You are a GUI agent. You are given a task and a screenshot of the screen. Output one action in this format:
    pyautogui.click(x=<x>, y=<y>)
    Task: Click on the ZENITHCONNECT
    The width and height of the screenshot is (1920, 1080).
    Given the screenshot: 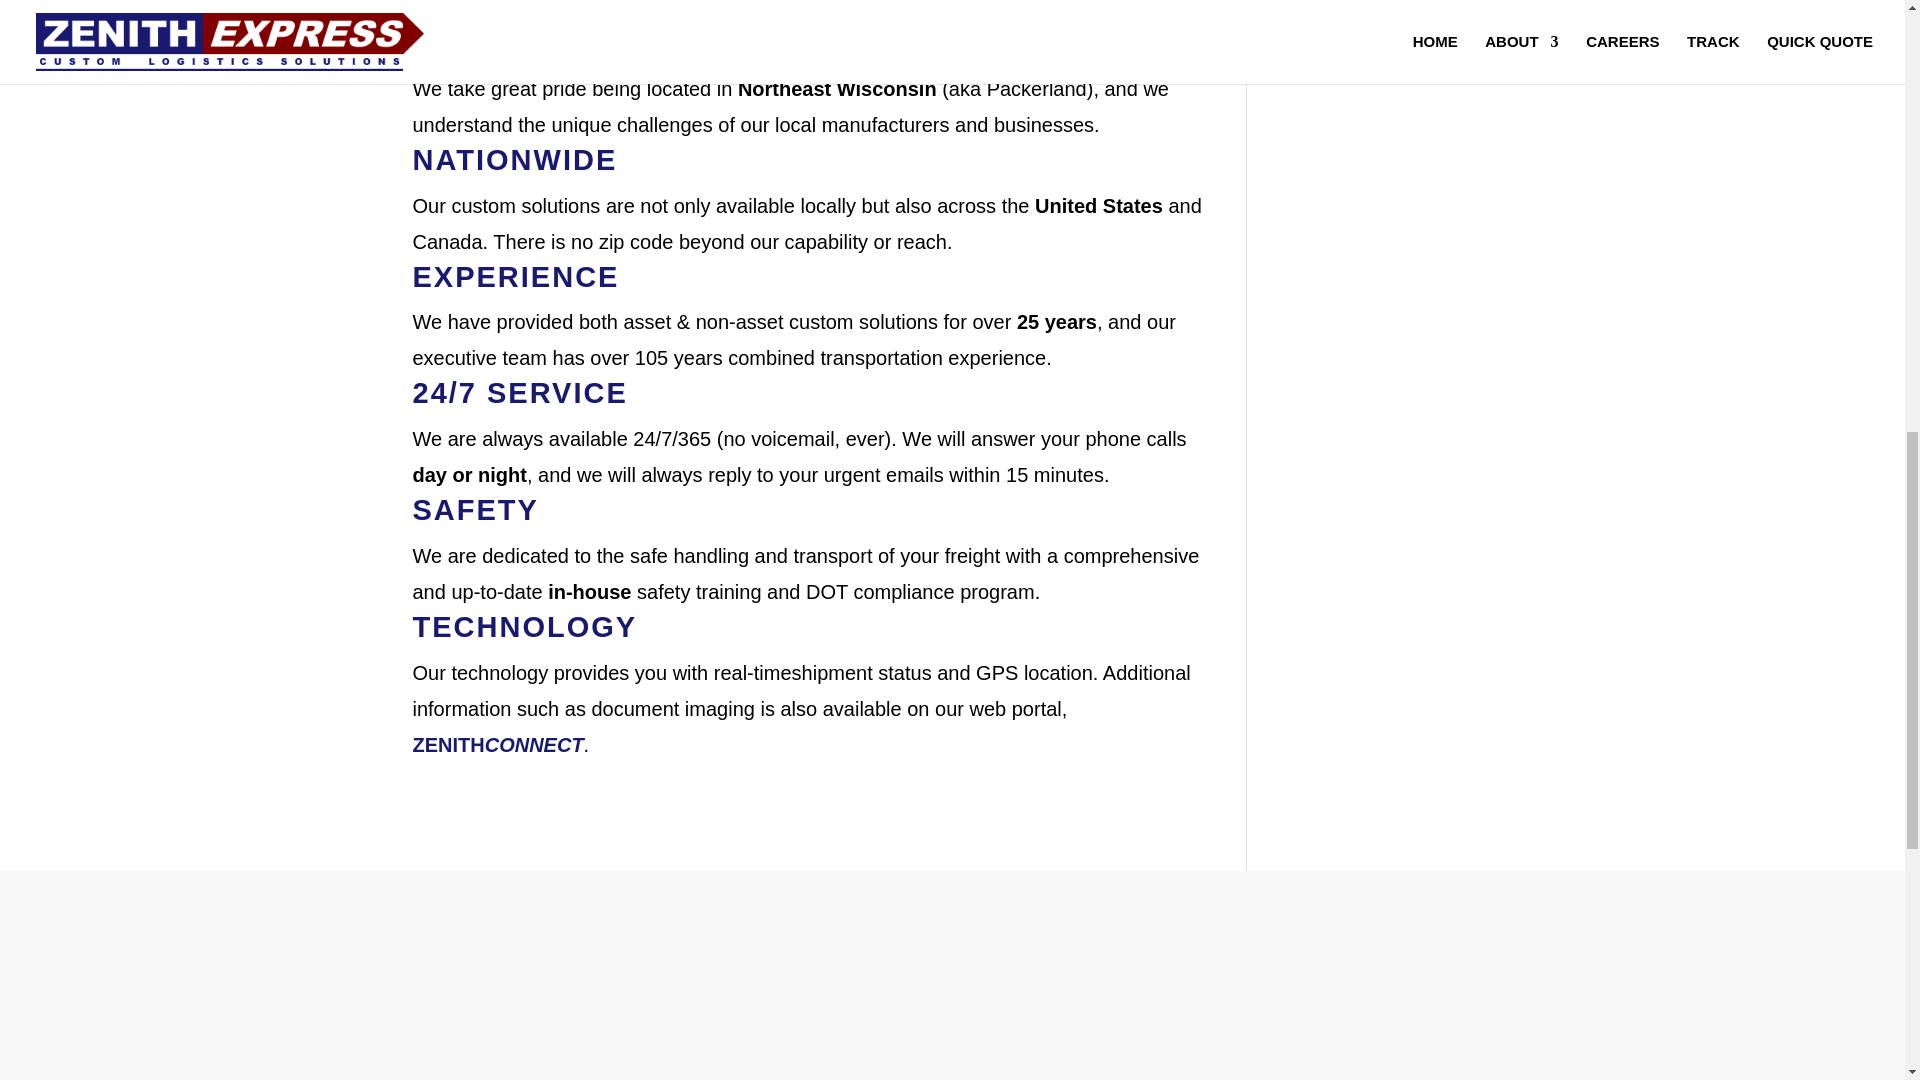 What is the action you would take?
    pyautogui.click(x=498, y=745)
    